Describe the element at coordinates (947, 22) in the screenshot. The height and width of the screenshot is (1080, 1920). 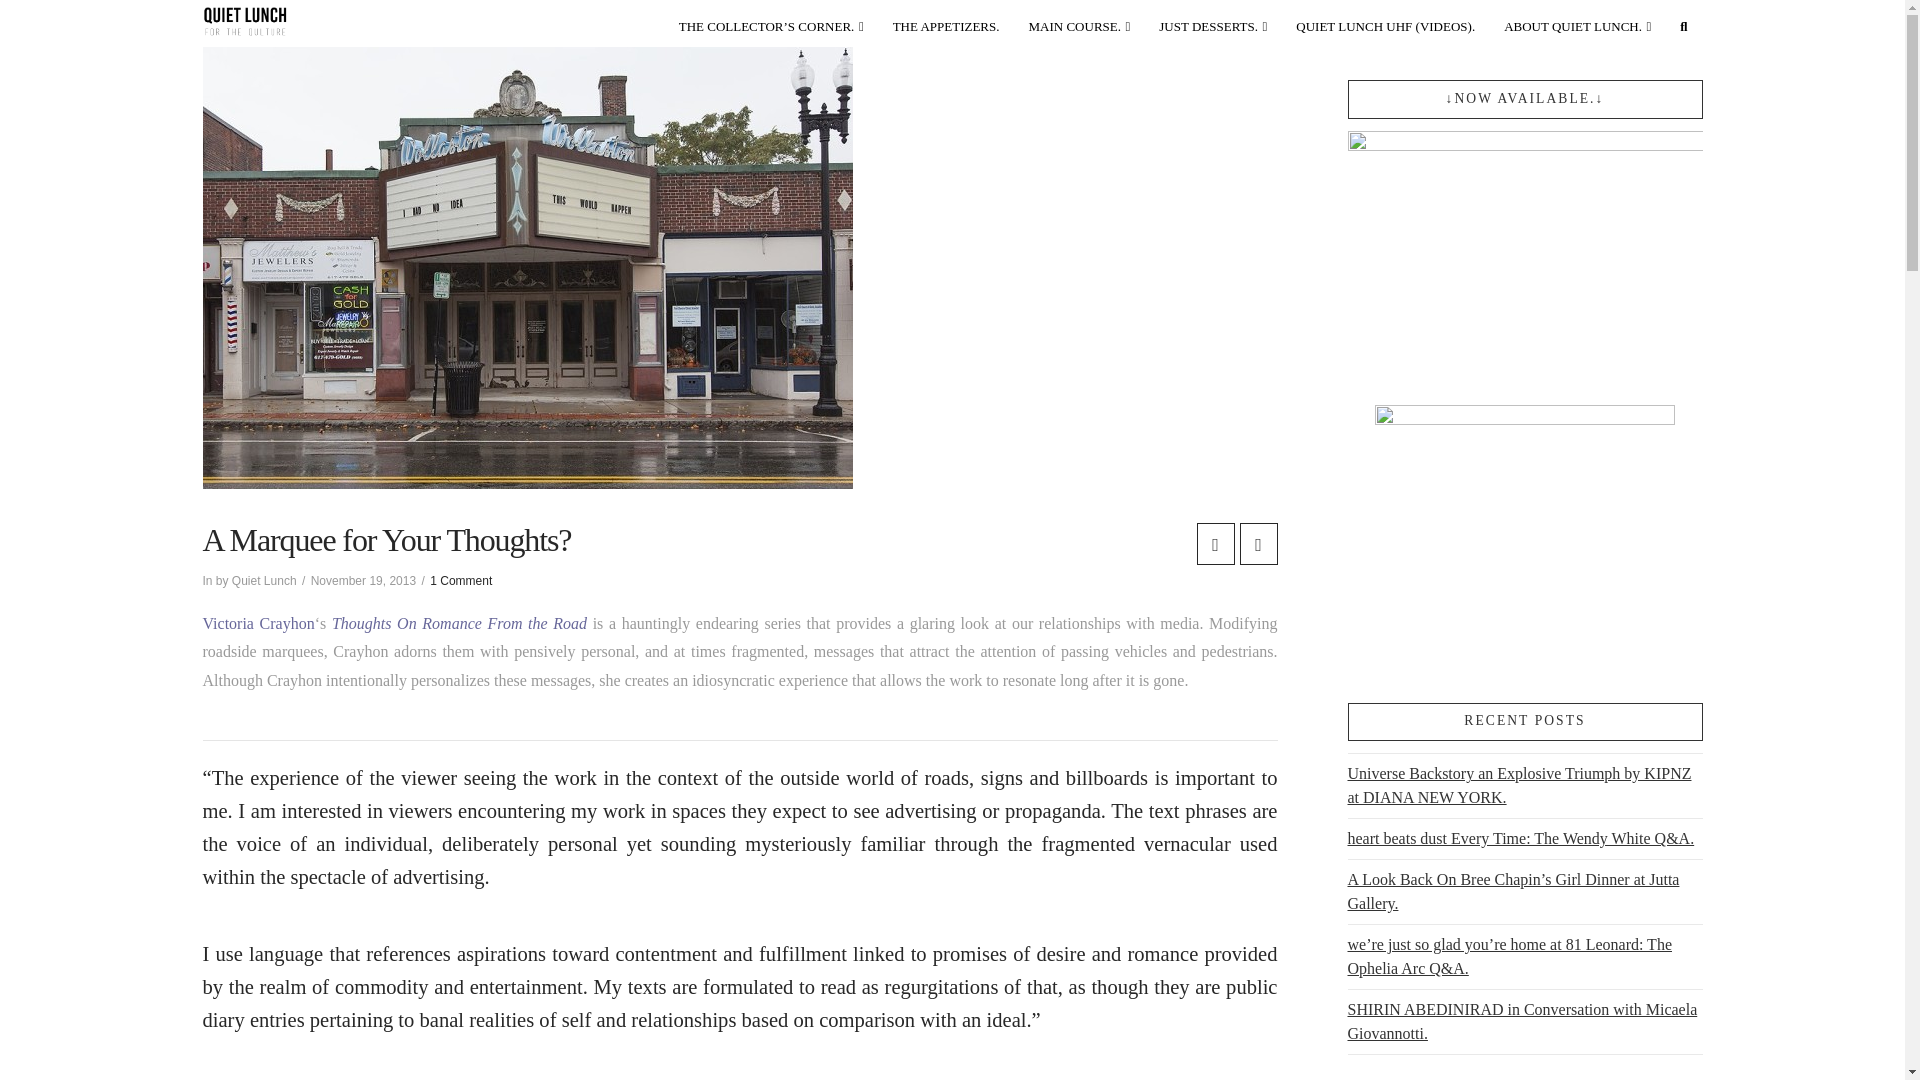
I see `THE APPETIZERS.` at that location.